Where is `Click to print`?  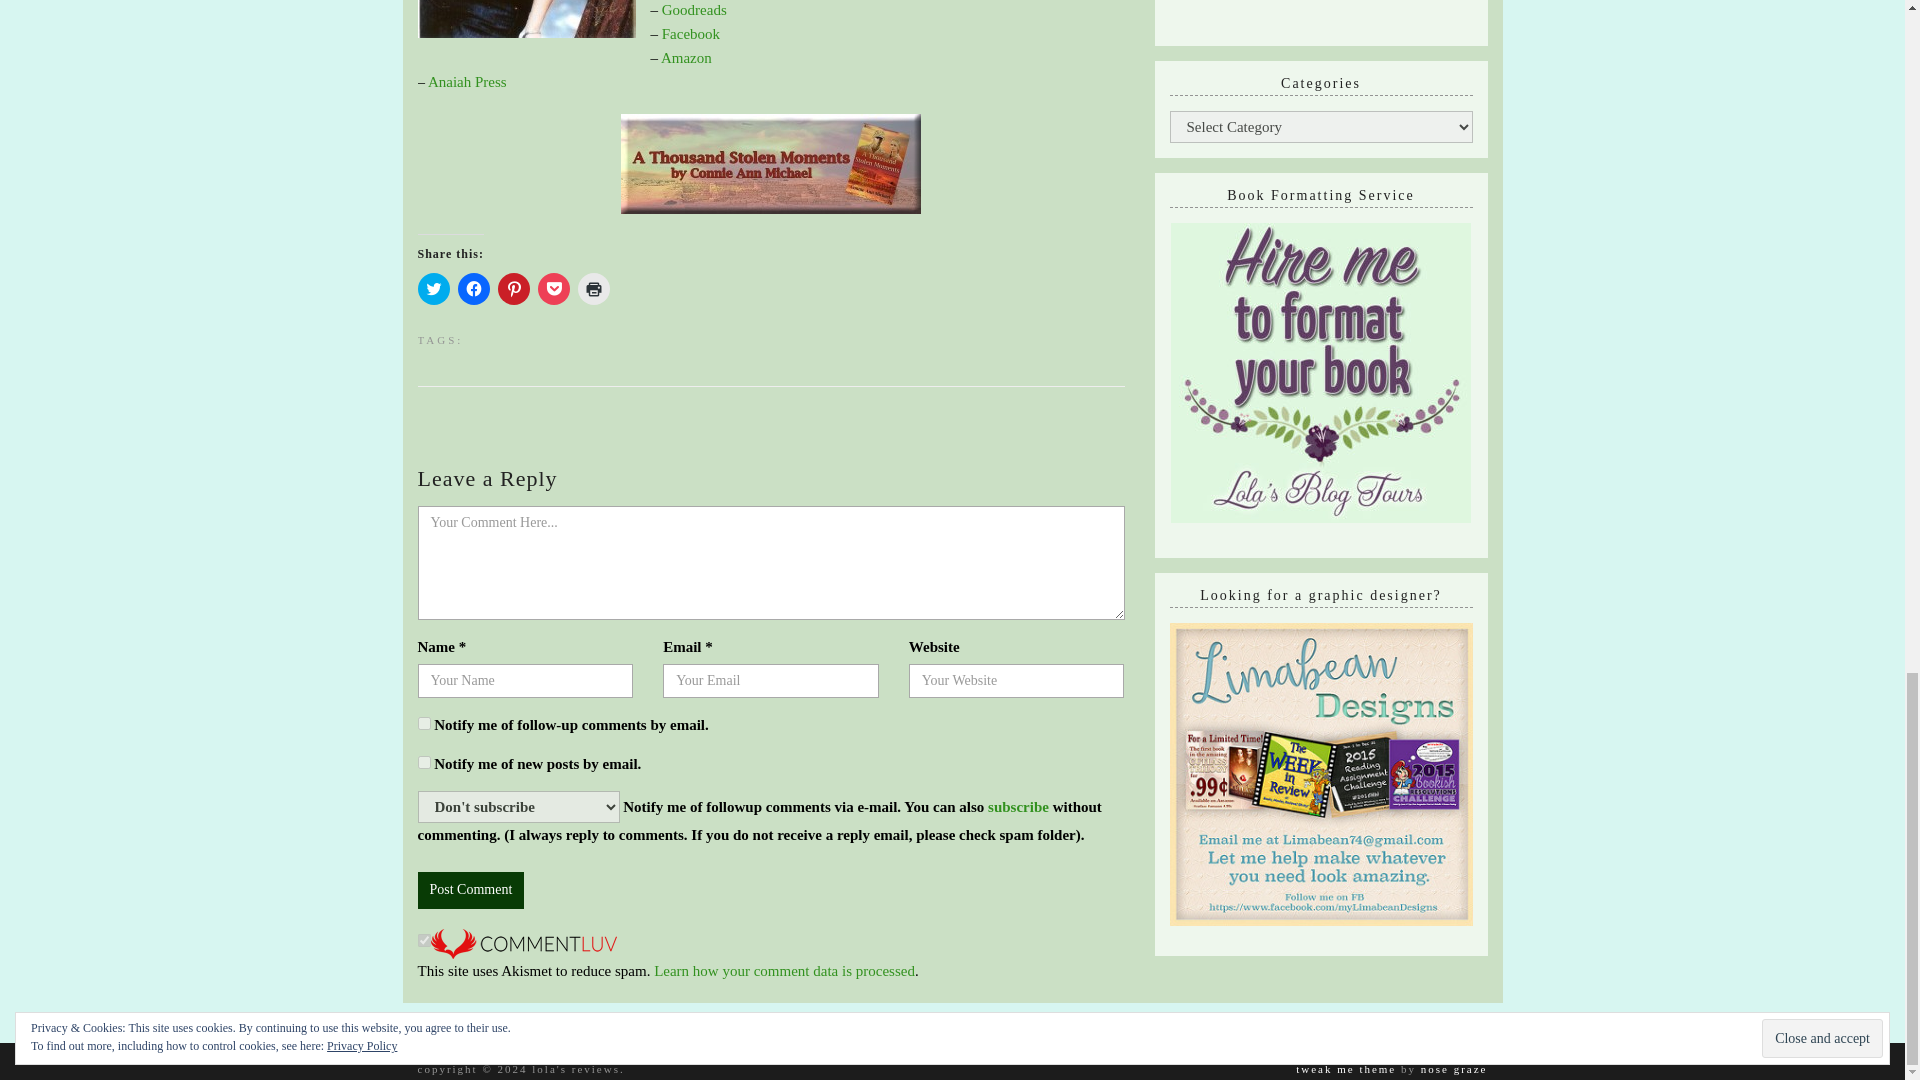 Click to print is located at coordinates (594, 288).